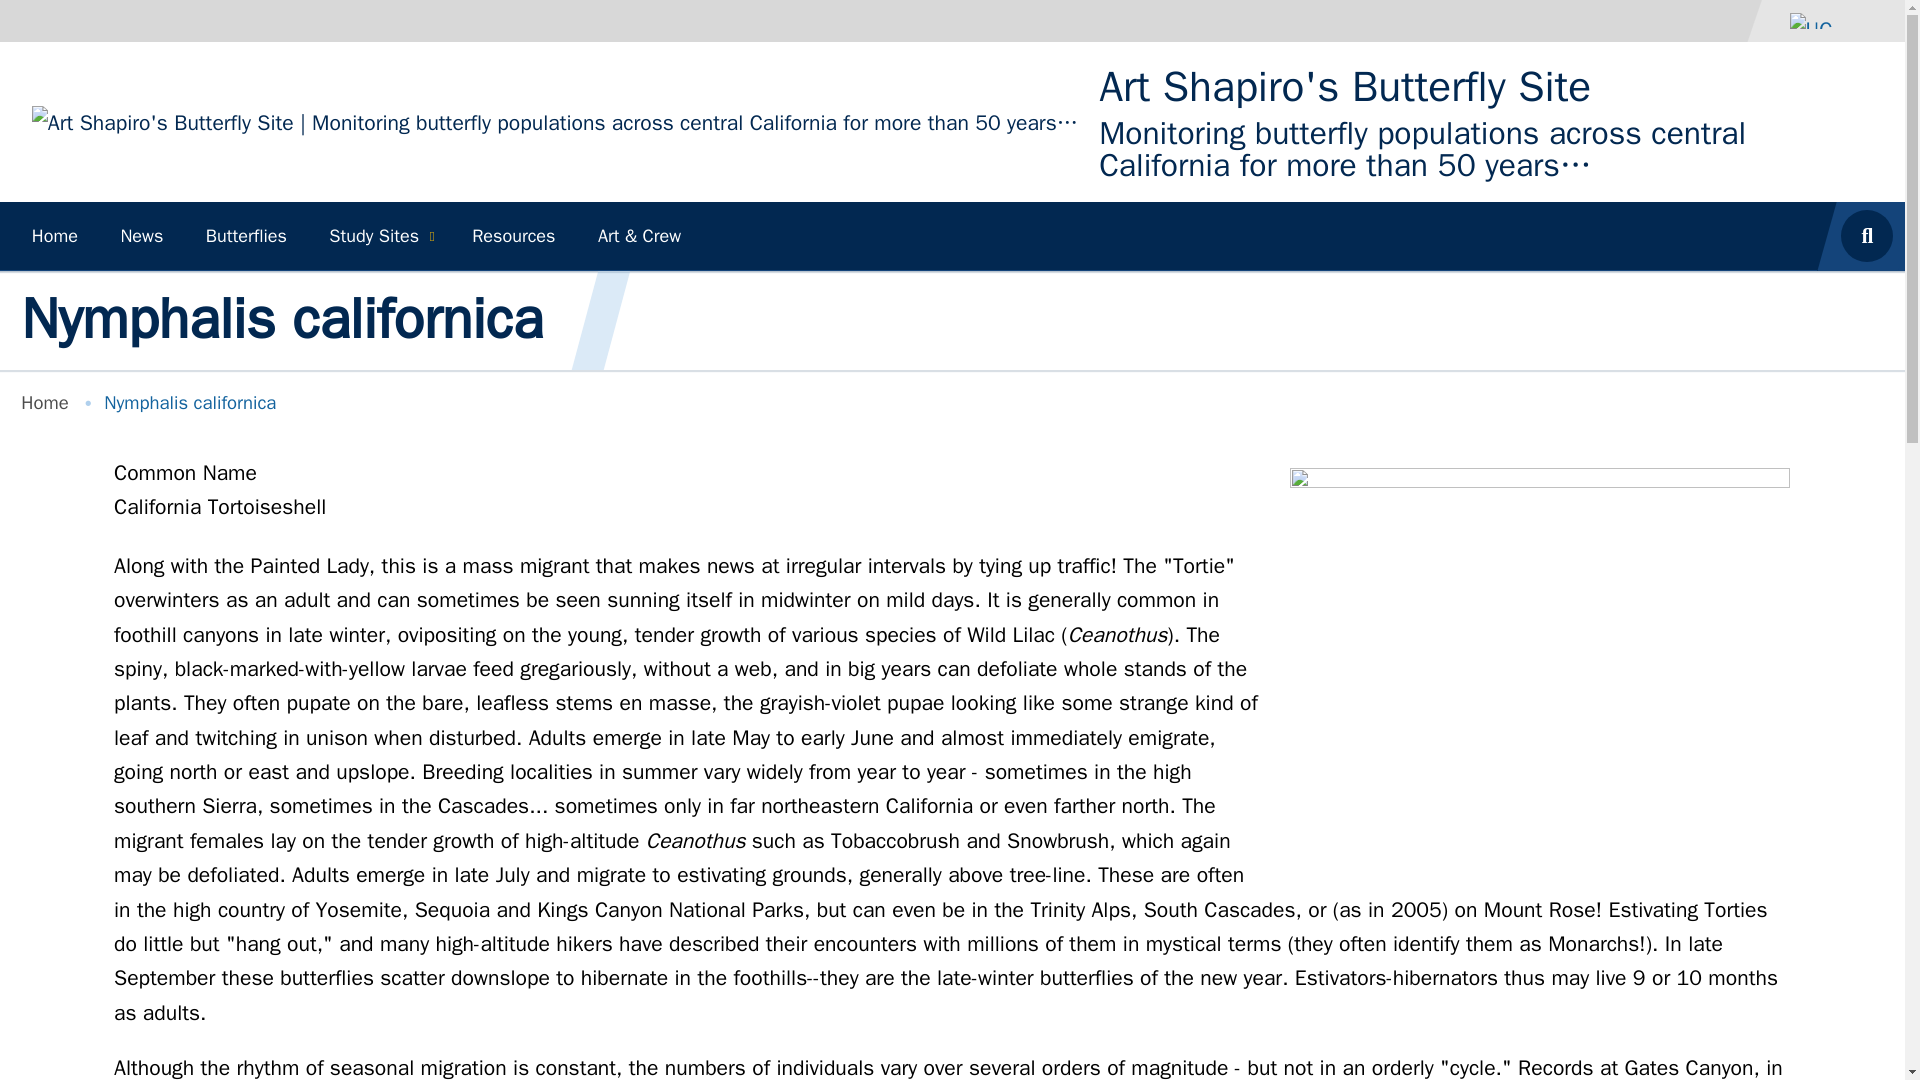 The height and width of the screenshot is (1080, 1920). I want to click on Butterflies, so click(246, 236).